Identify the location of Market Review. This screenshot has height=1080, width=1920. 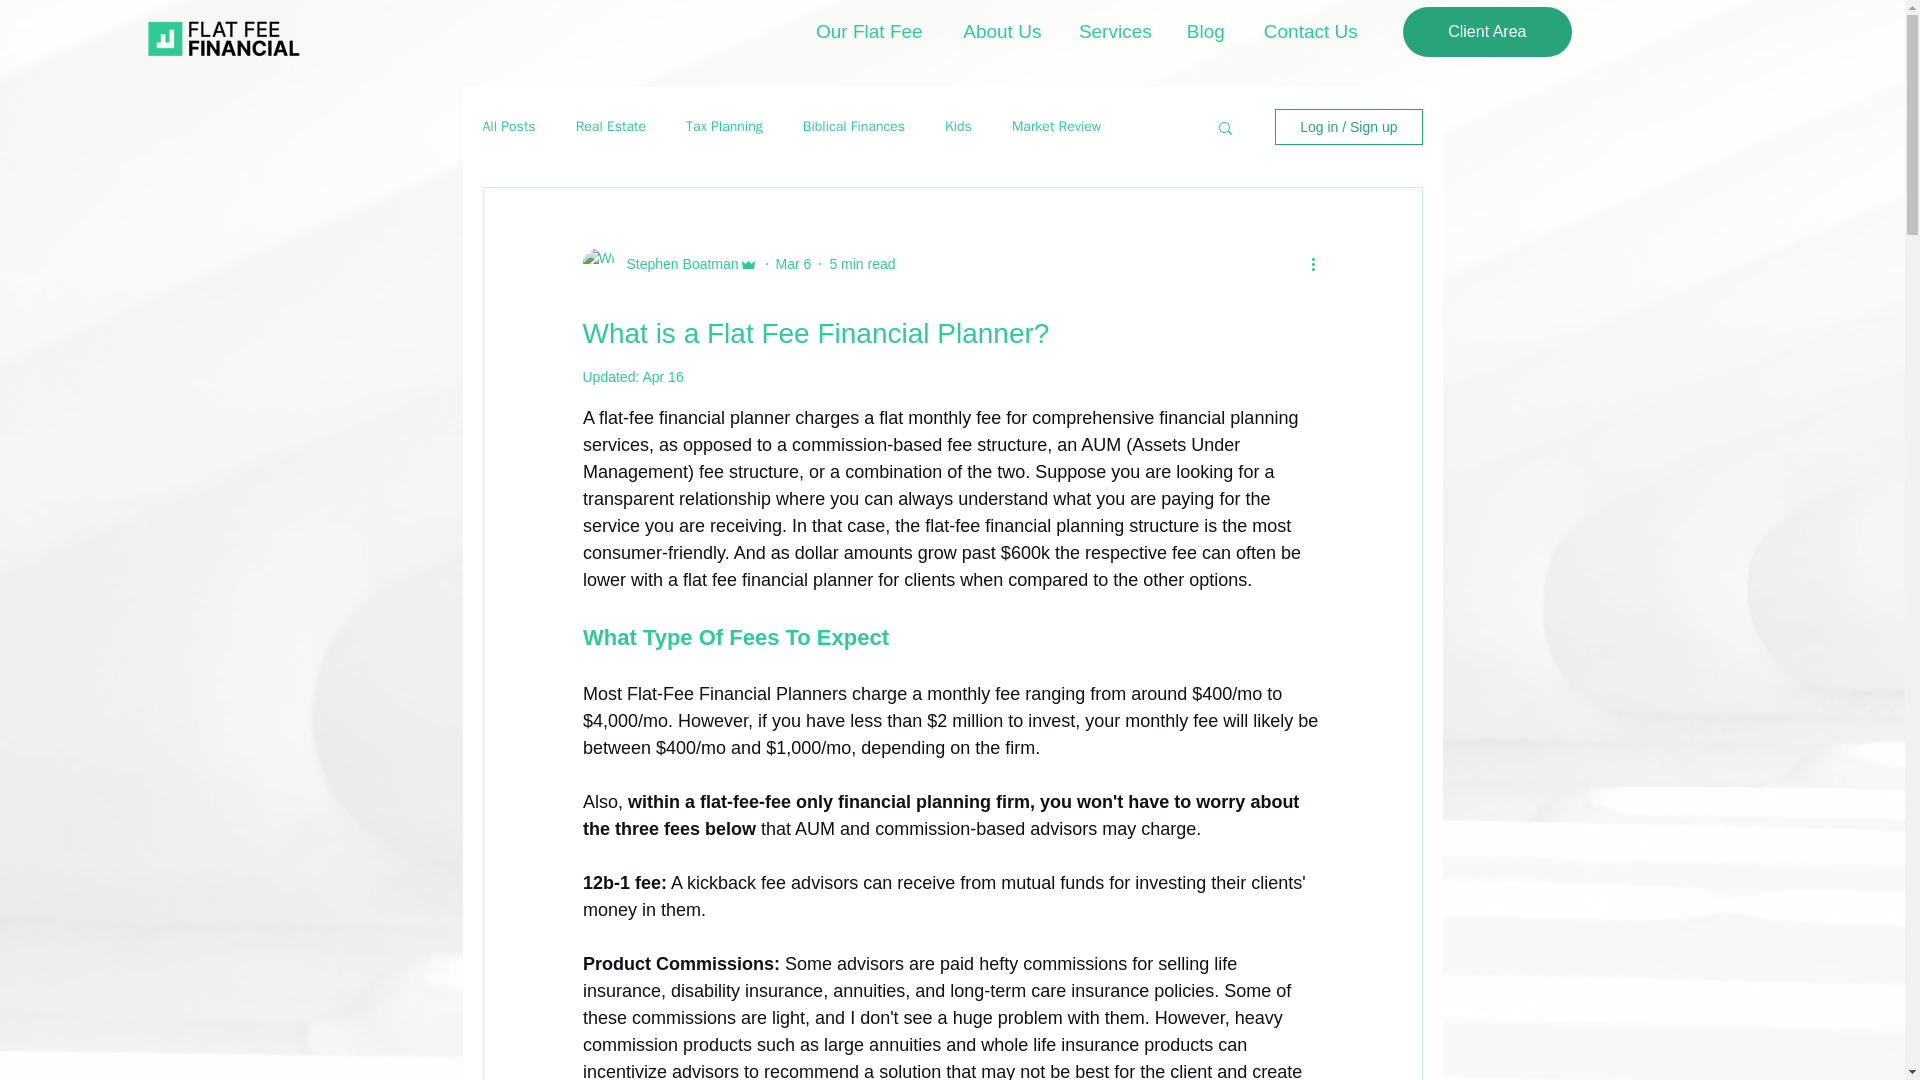
(1056, 126).